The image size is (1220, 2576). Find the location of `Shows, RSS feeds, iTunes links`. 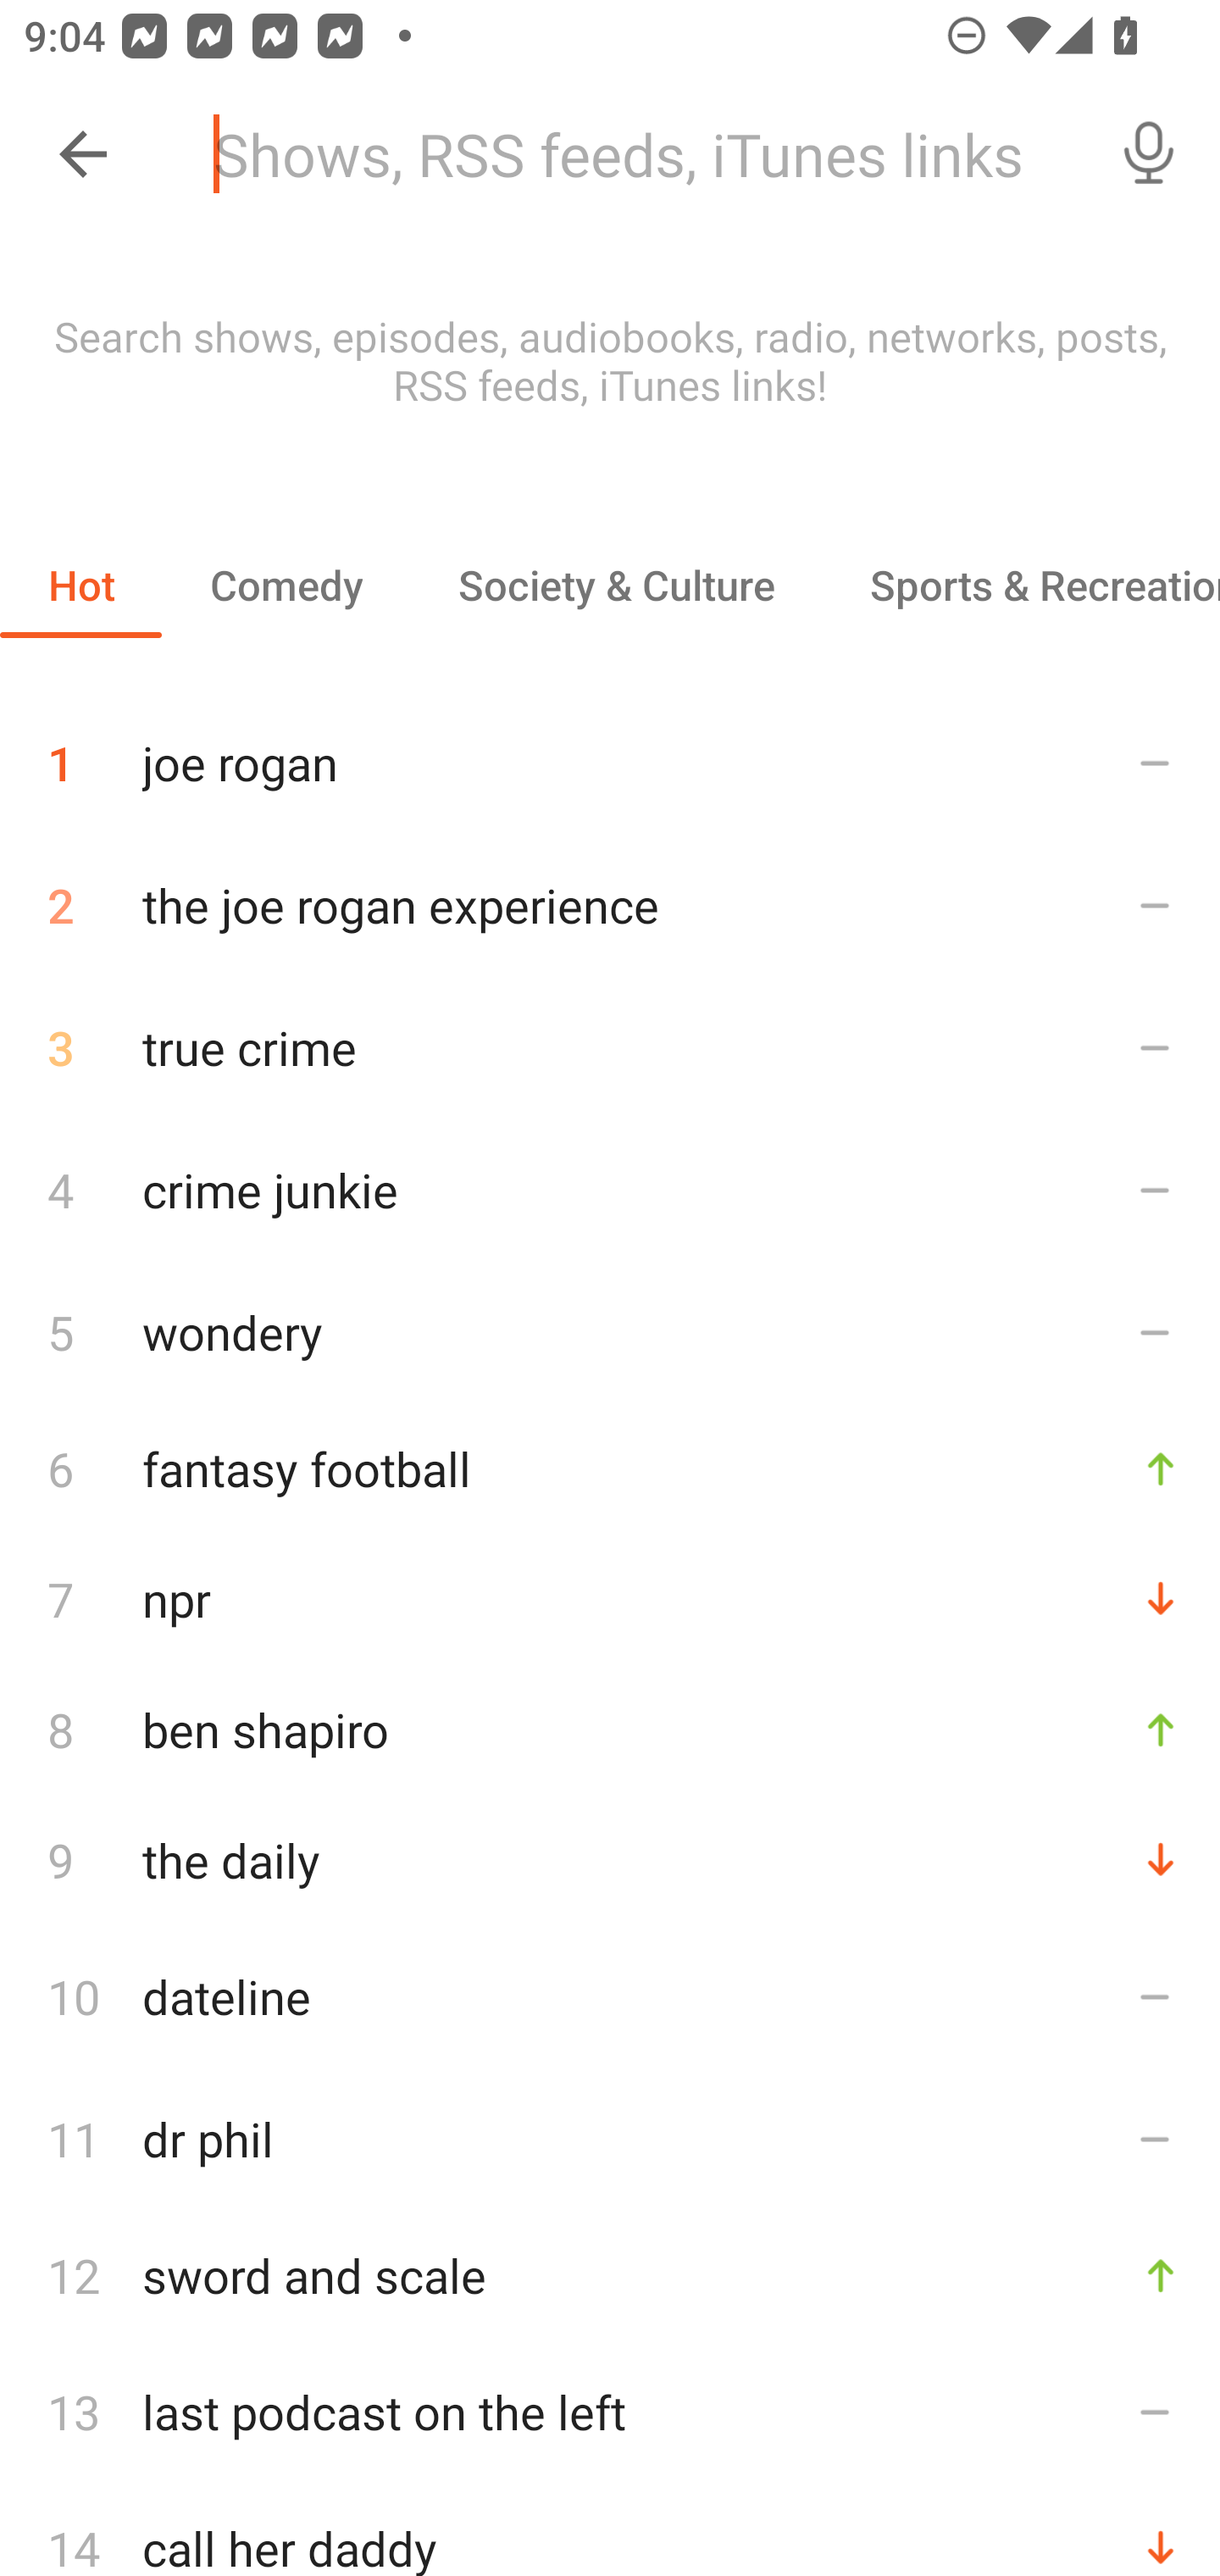

Shows, RSS feeds, iTunes links is located at coordinates (634, 154).